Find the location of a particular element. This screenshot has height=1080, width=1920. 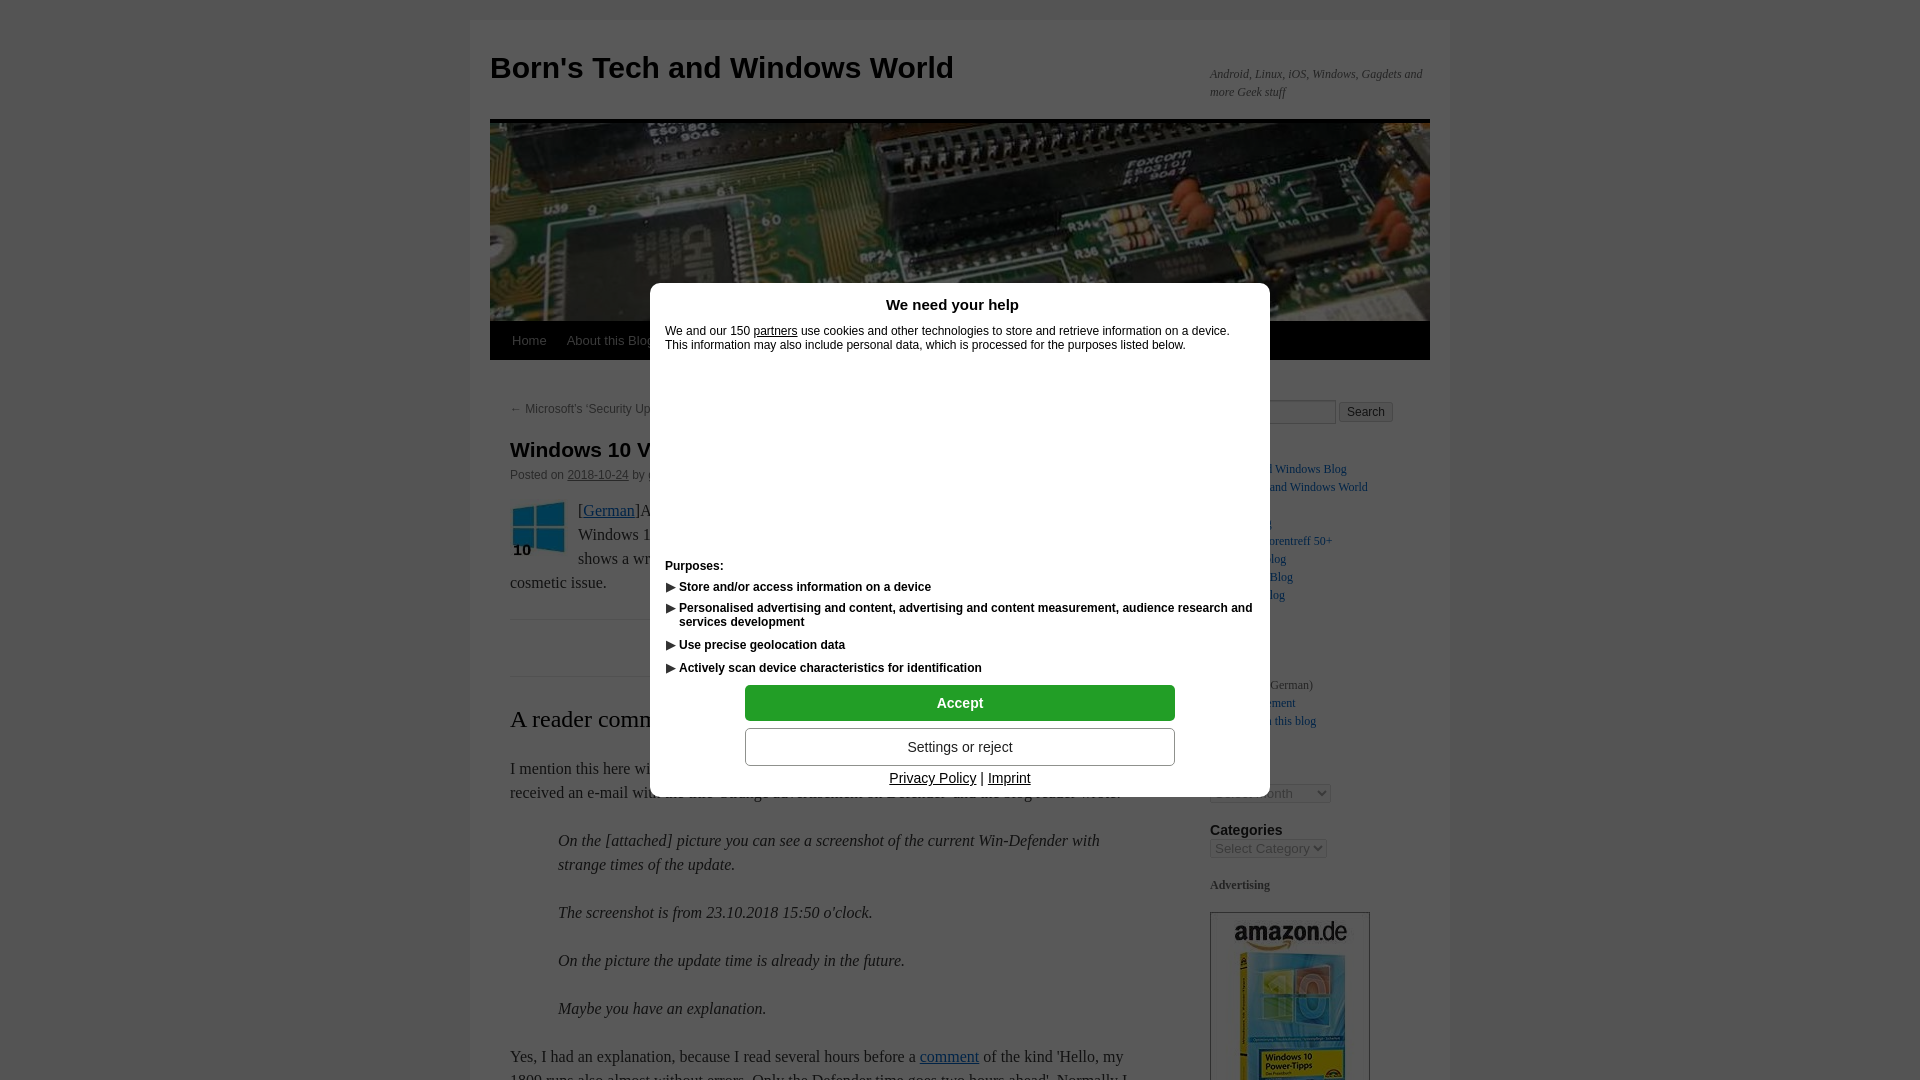

Born's Tech and Windows World is located at coordinates (1288, 486).